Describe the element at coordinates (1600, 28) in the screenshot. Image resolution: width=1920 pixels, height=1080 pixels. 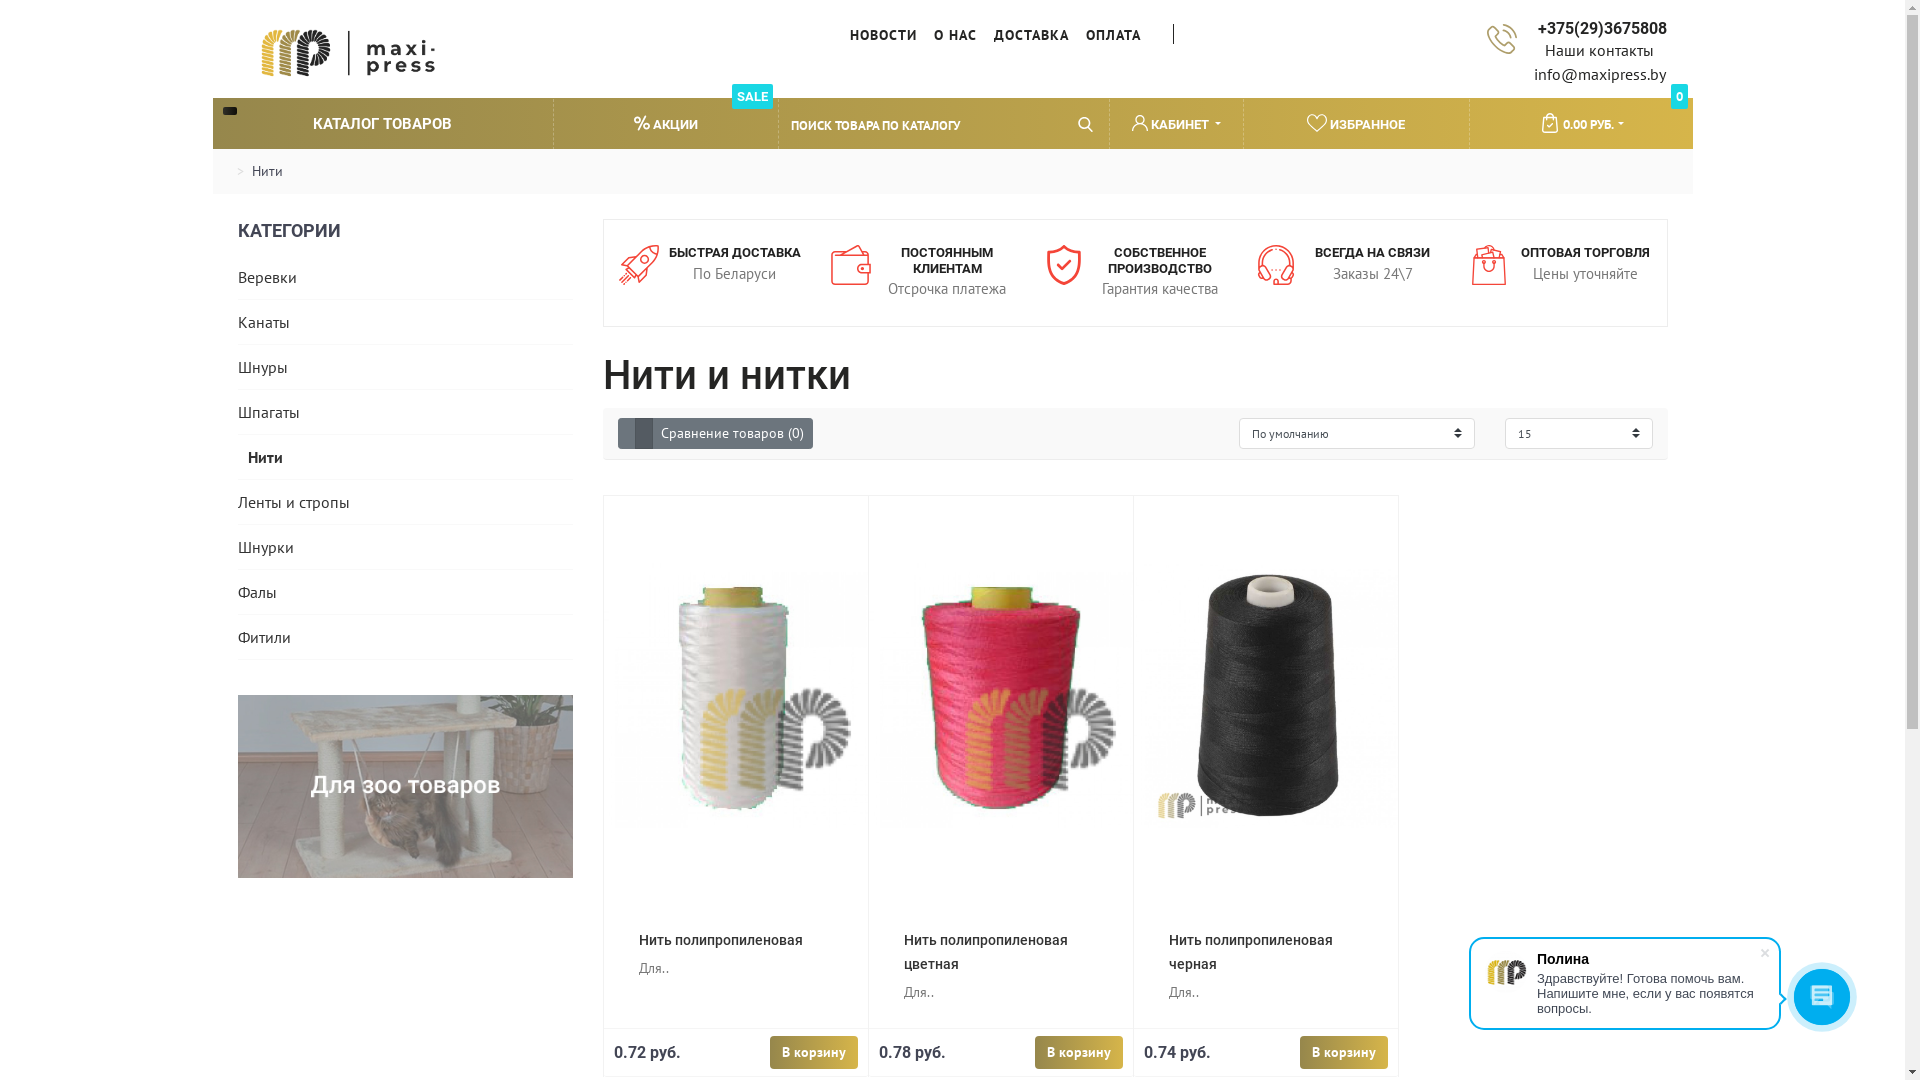
I see `+375(29)3675808` at that location.